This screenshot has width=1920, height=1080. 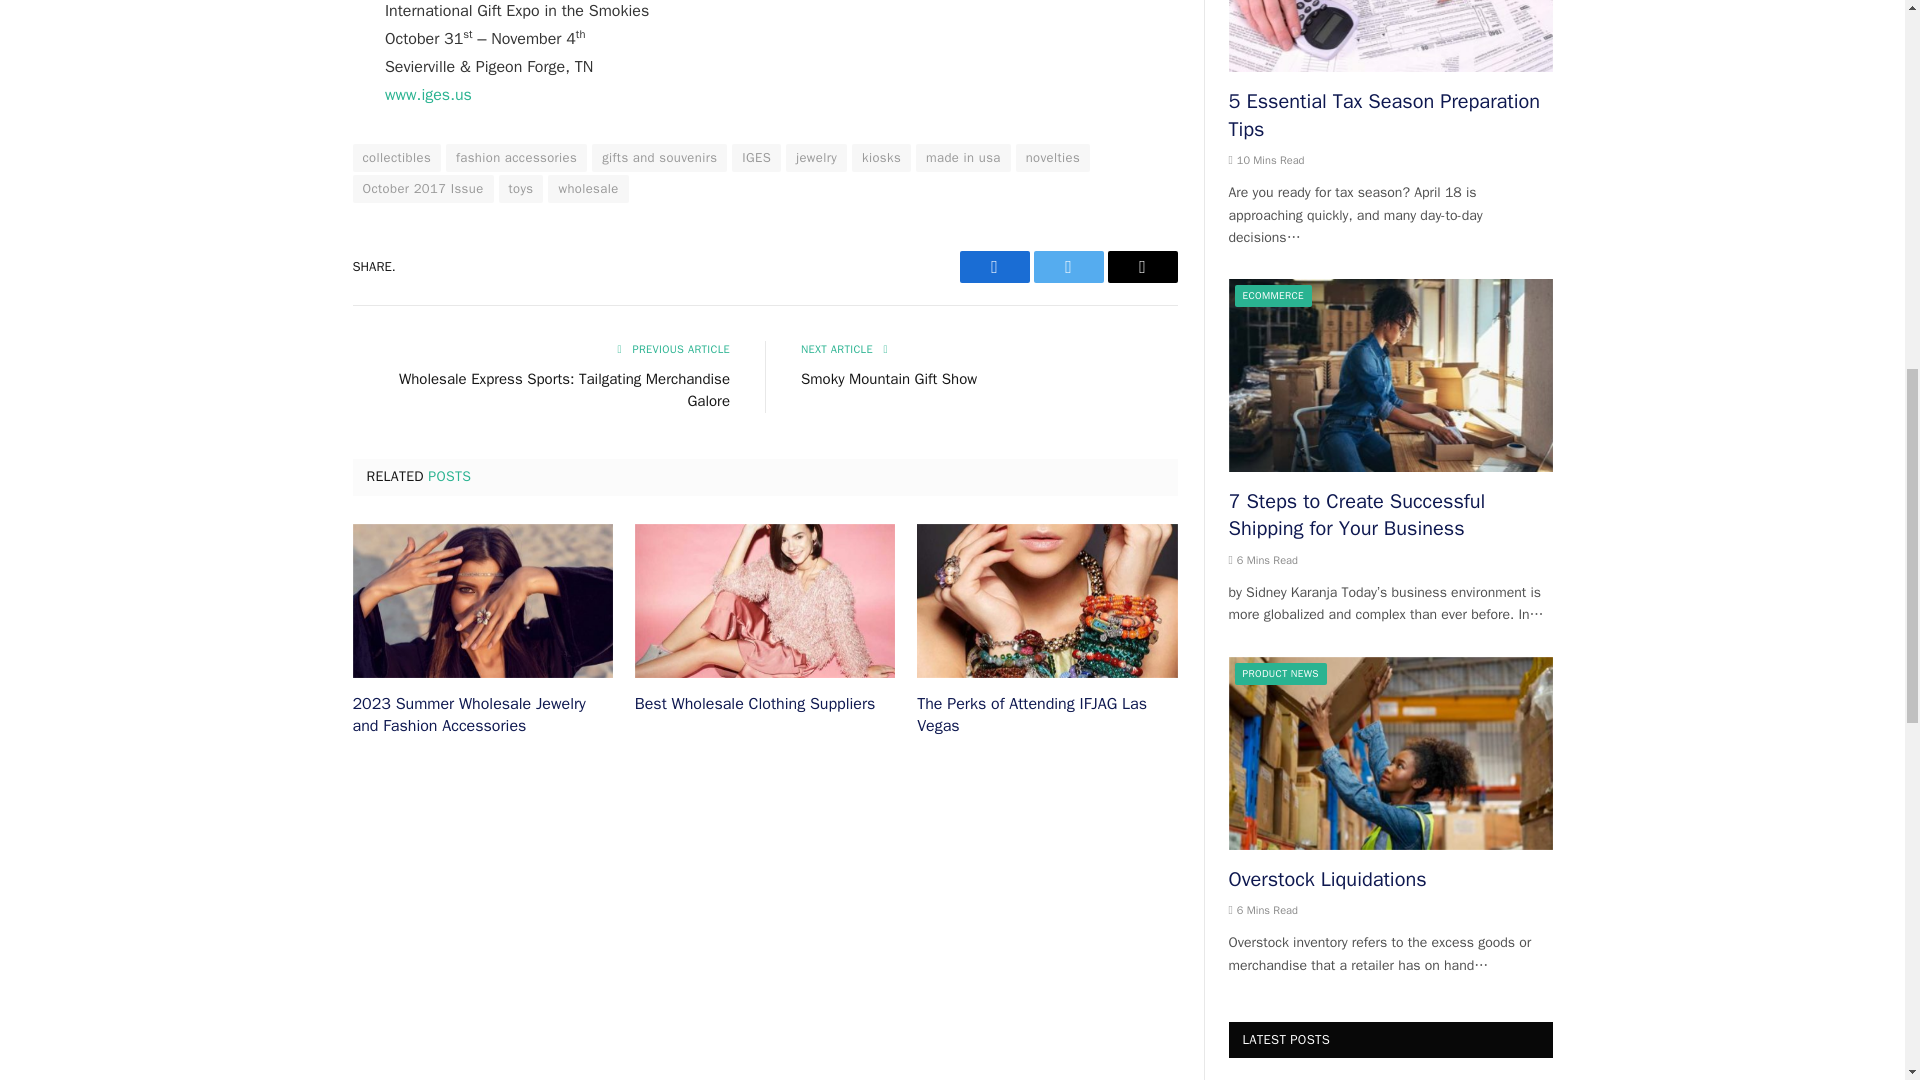 What do you see at coordinates (1046, 601) in the screenshot?
I see `The Perks of Attending IFJAG Las Vegas` at bounding box center [1046, 601].